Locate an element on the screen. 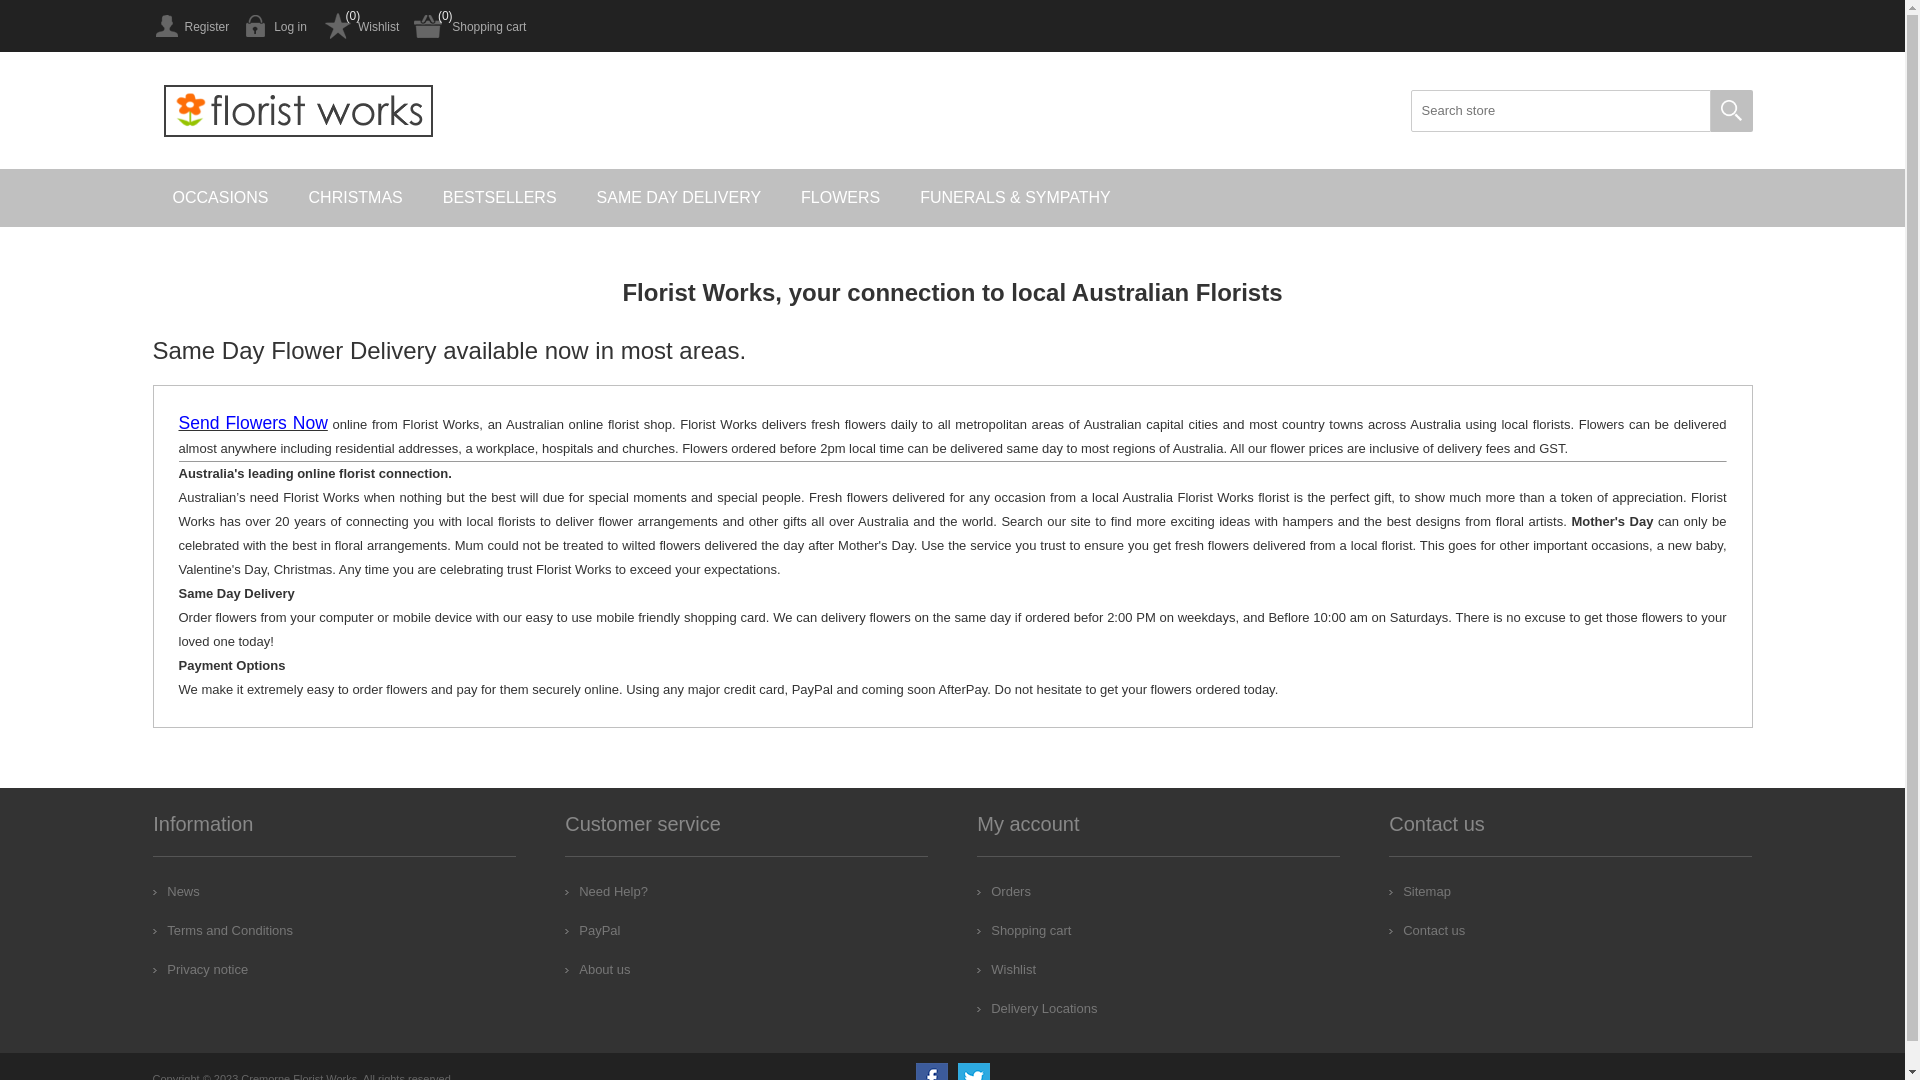  Send Flowers Now is located at coordinates (252, 424).